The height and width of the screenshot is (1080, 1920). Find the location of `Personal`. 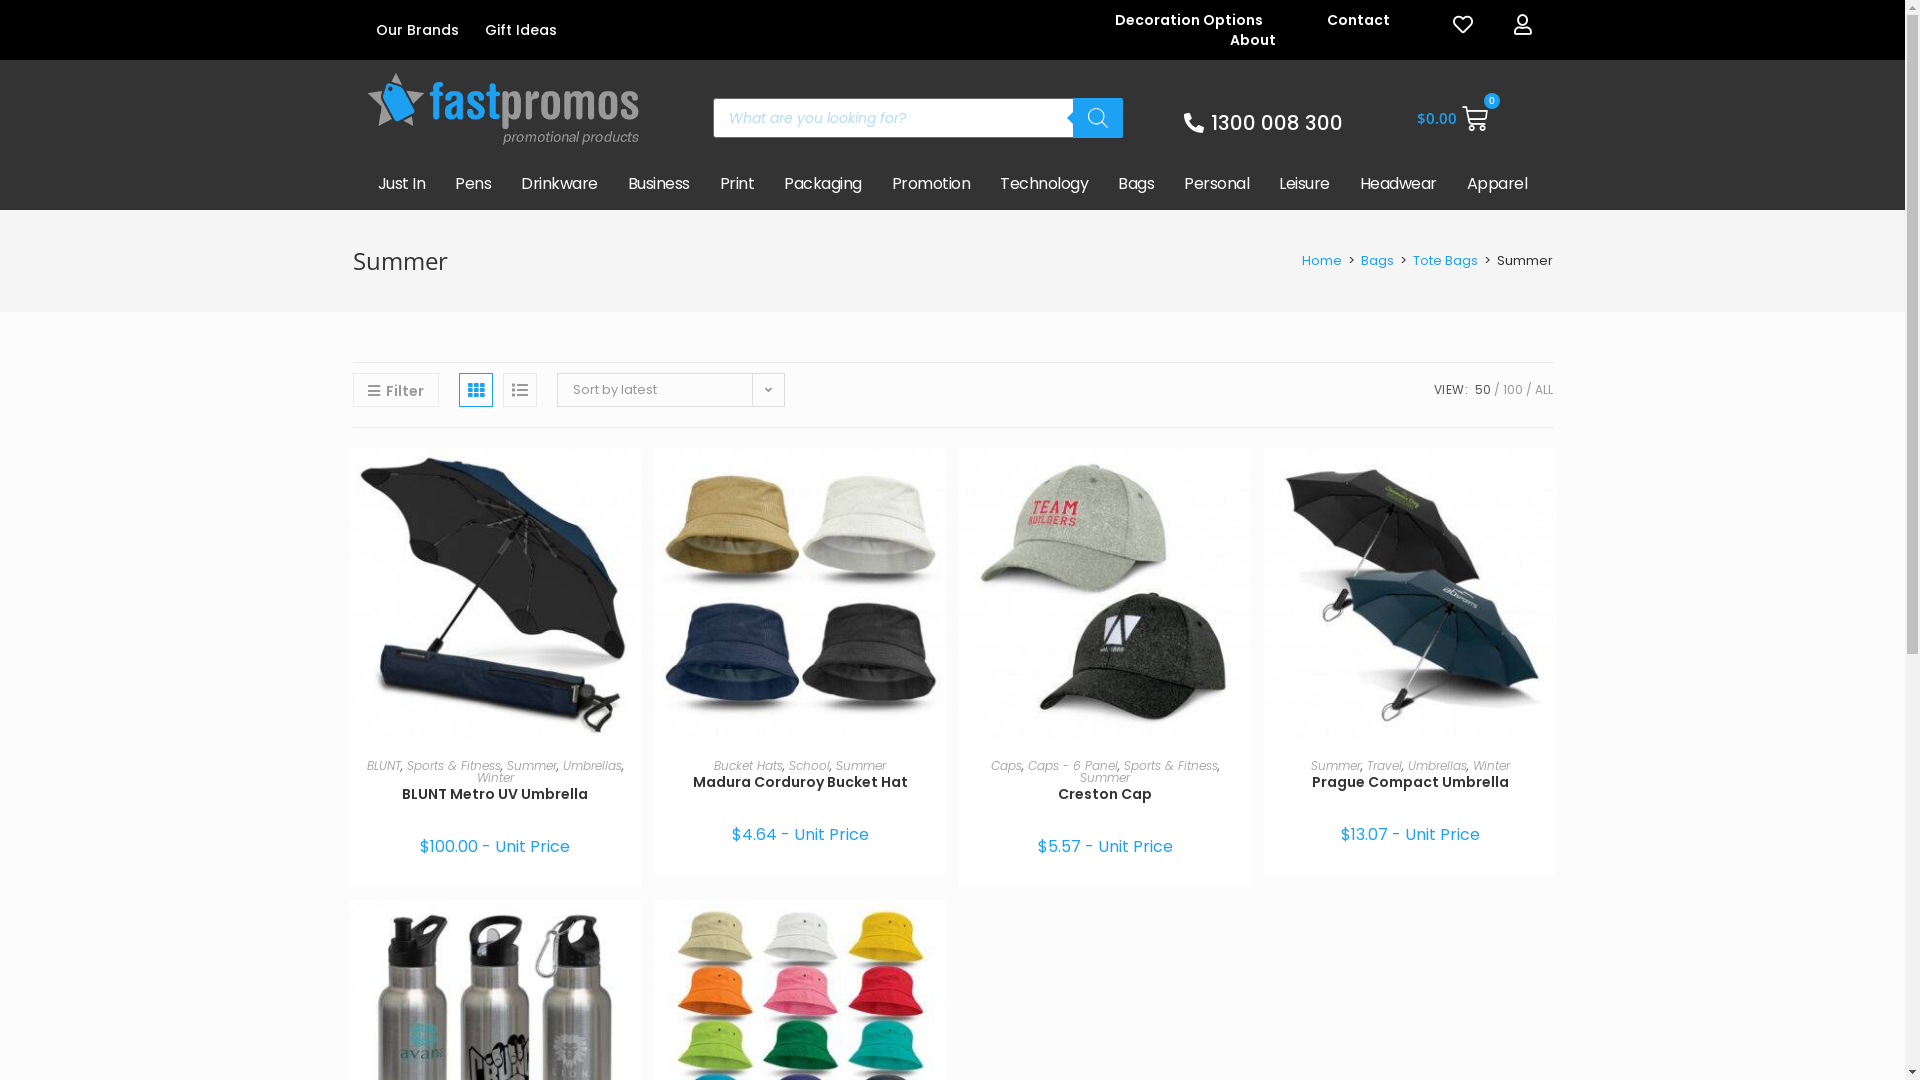

Personal is located at coordinates (1216, 184).